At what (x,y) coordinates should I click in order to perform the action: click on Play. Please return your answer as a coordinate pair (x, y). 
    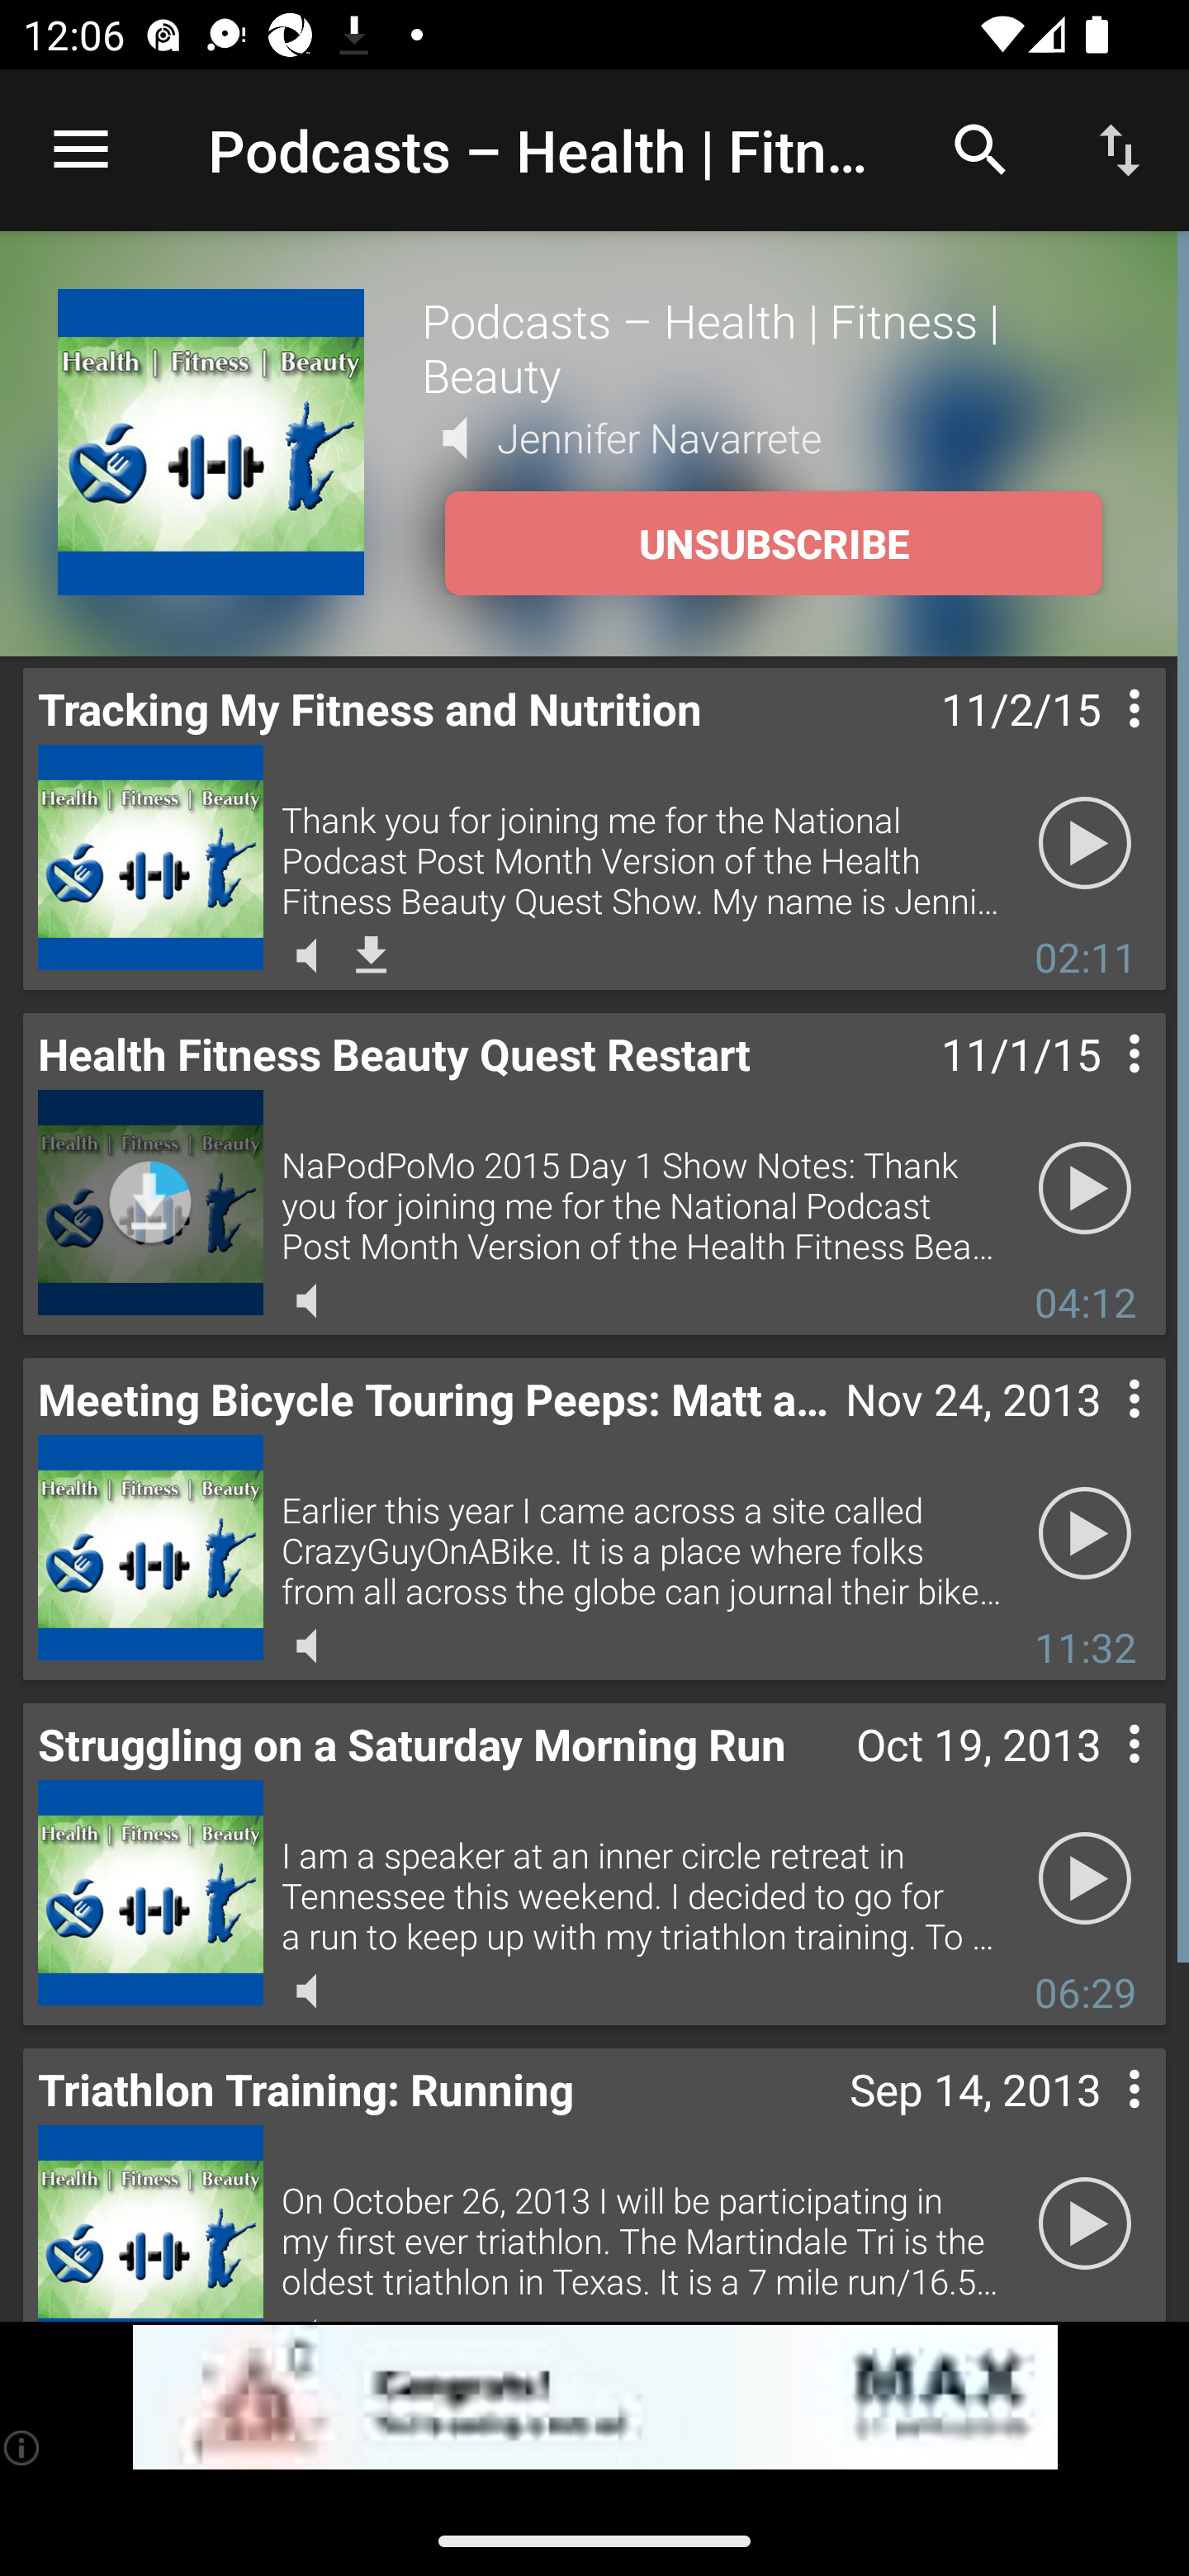
    Looking at the image, I should click on (1085, 1534).